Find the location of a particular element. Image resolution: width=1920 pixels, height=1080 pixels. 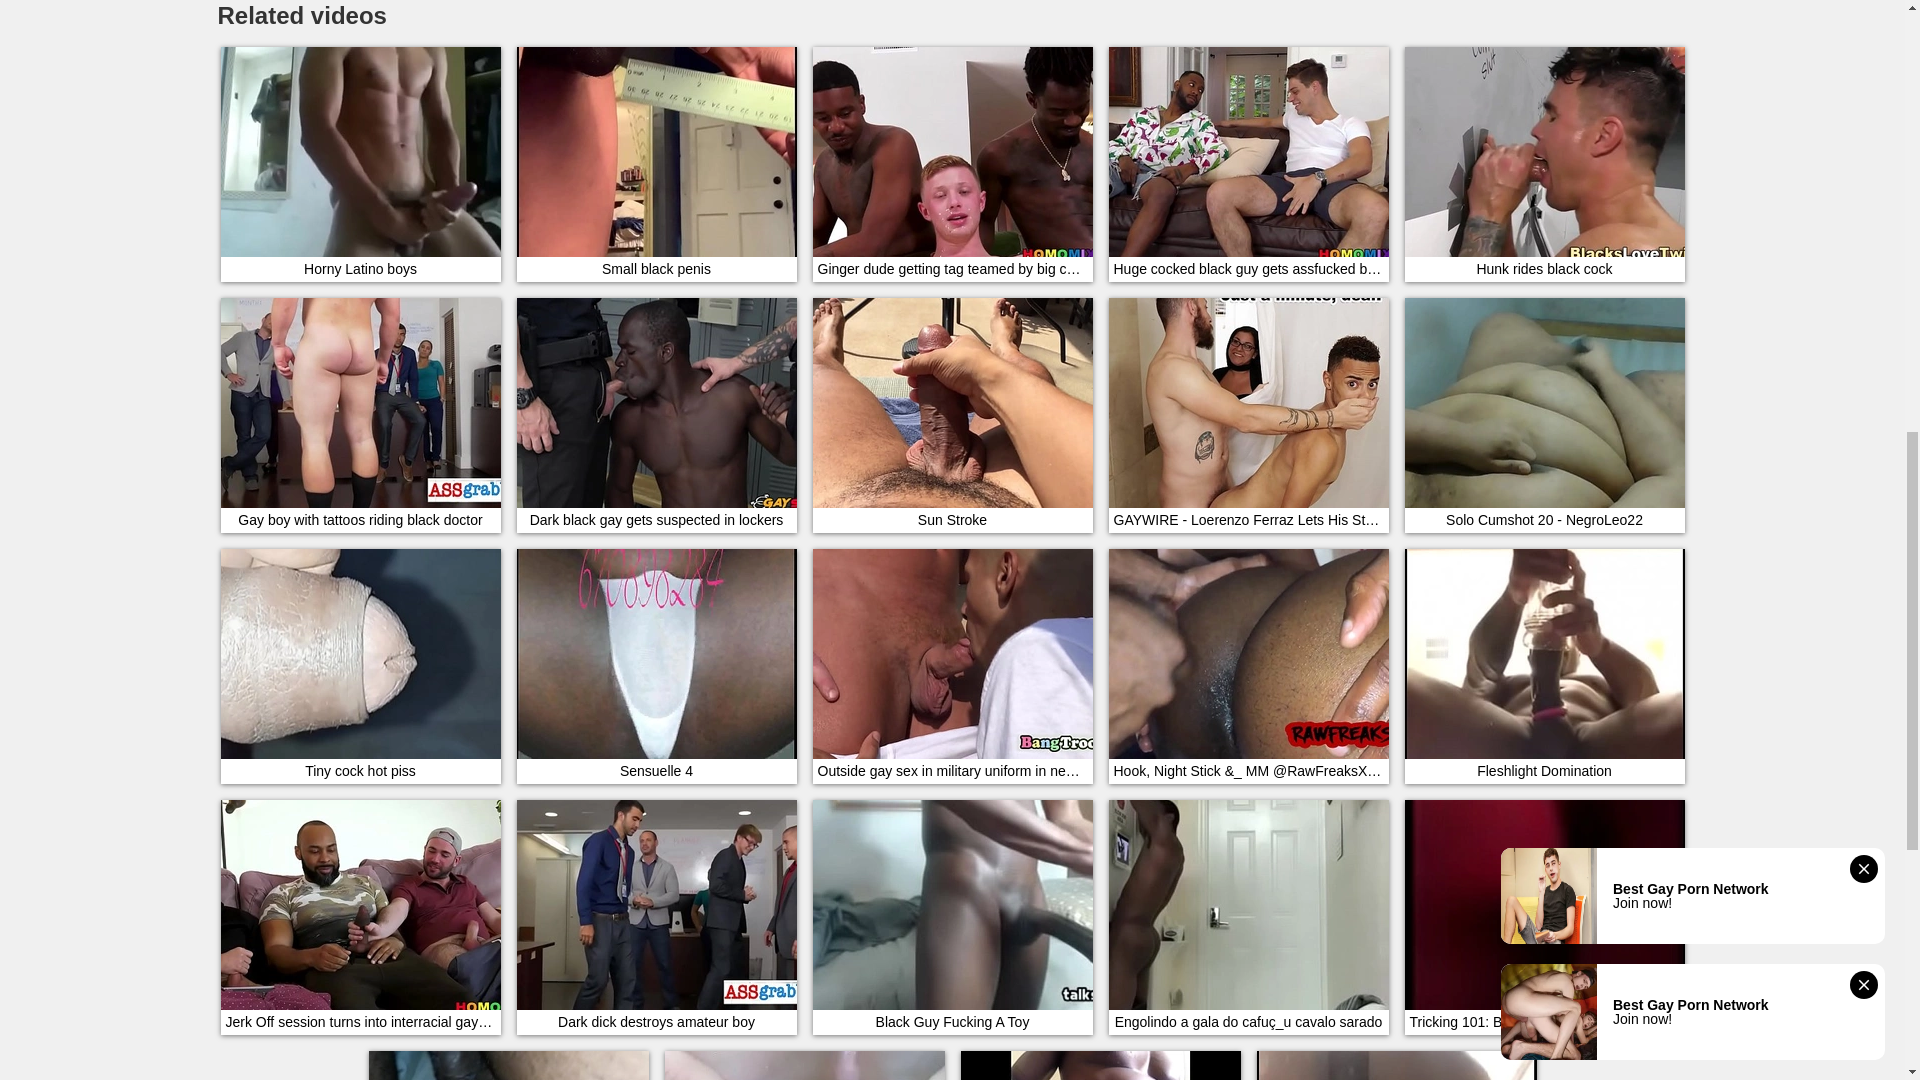

Tiny cock hot piss is located at coordinates (360, 665).